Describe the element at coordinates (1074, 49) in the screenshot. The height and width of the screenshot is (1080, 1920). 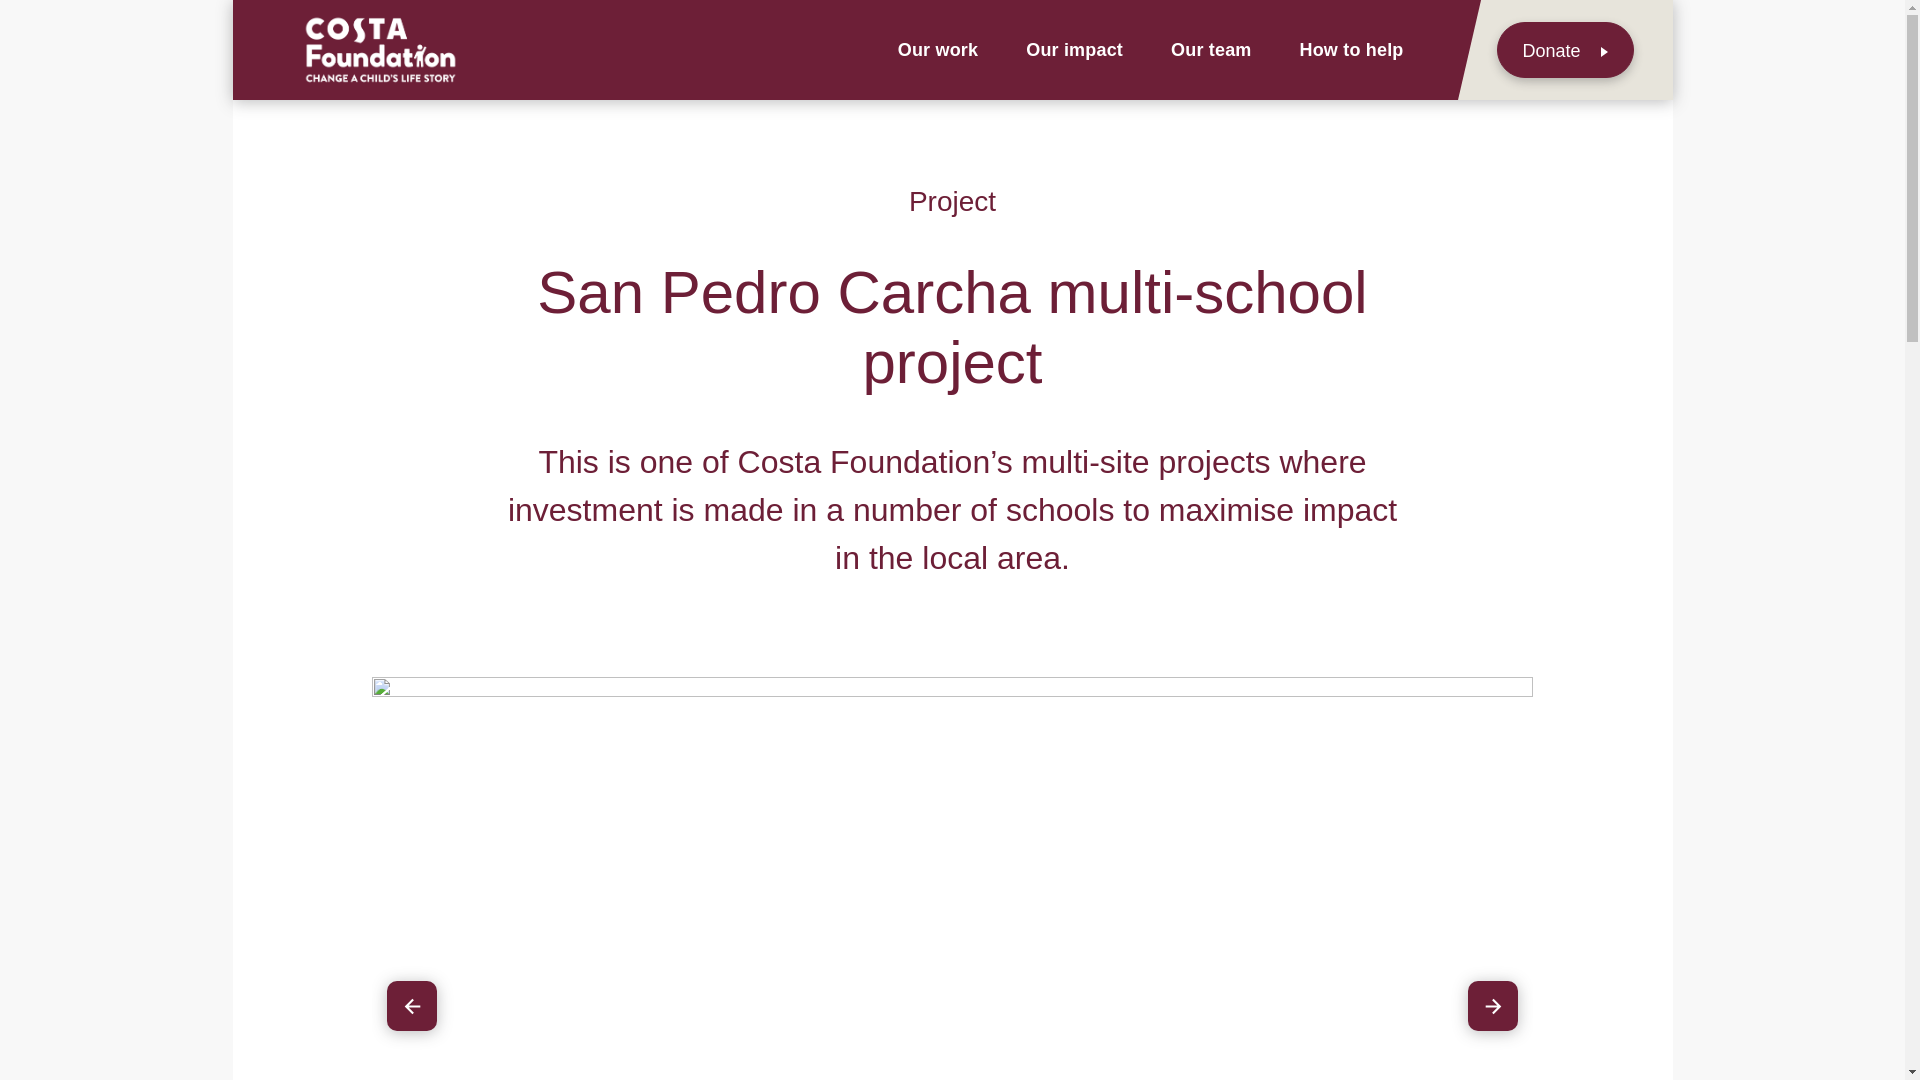
I see `Our impact` at that location.